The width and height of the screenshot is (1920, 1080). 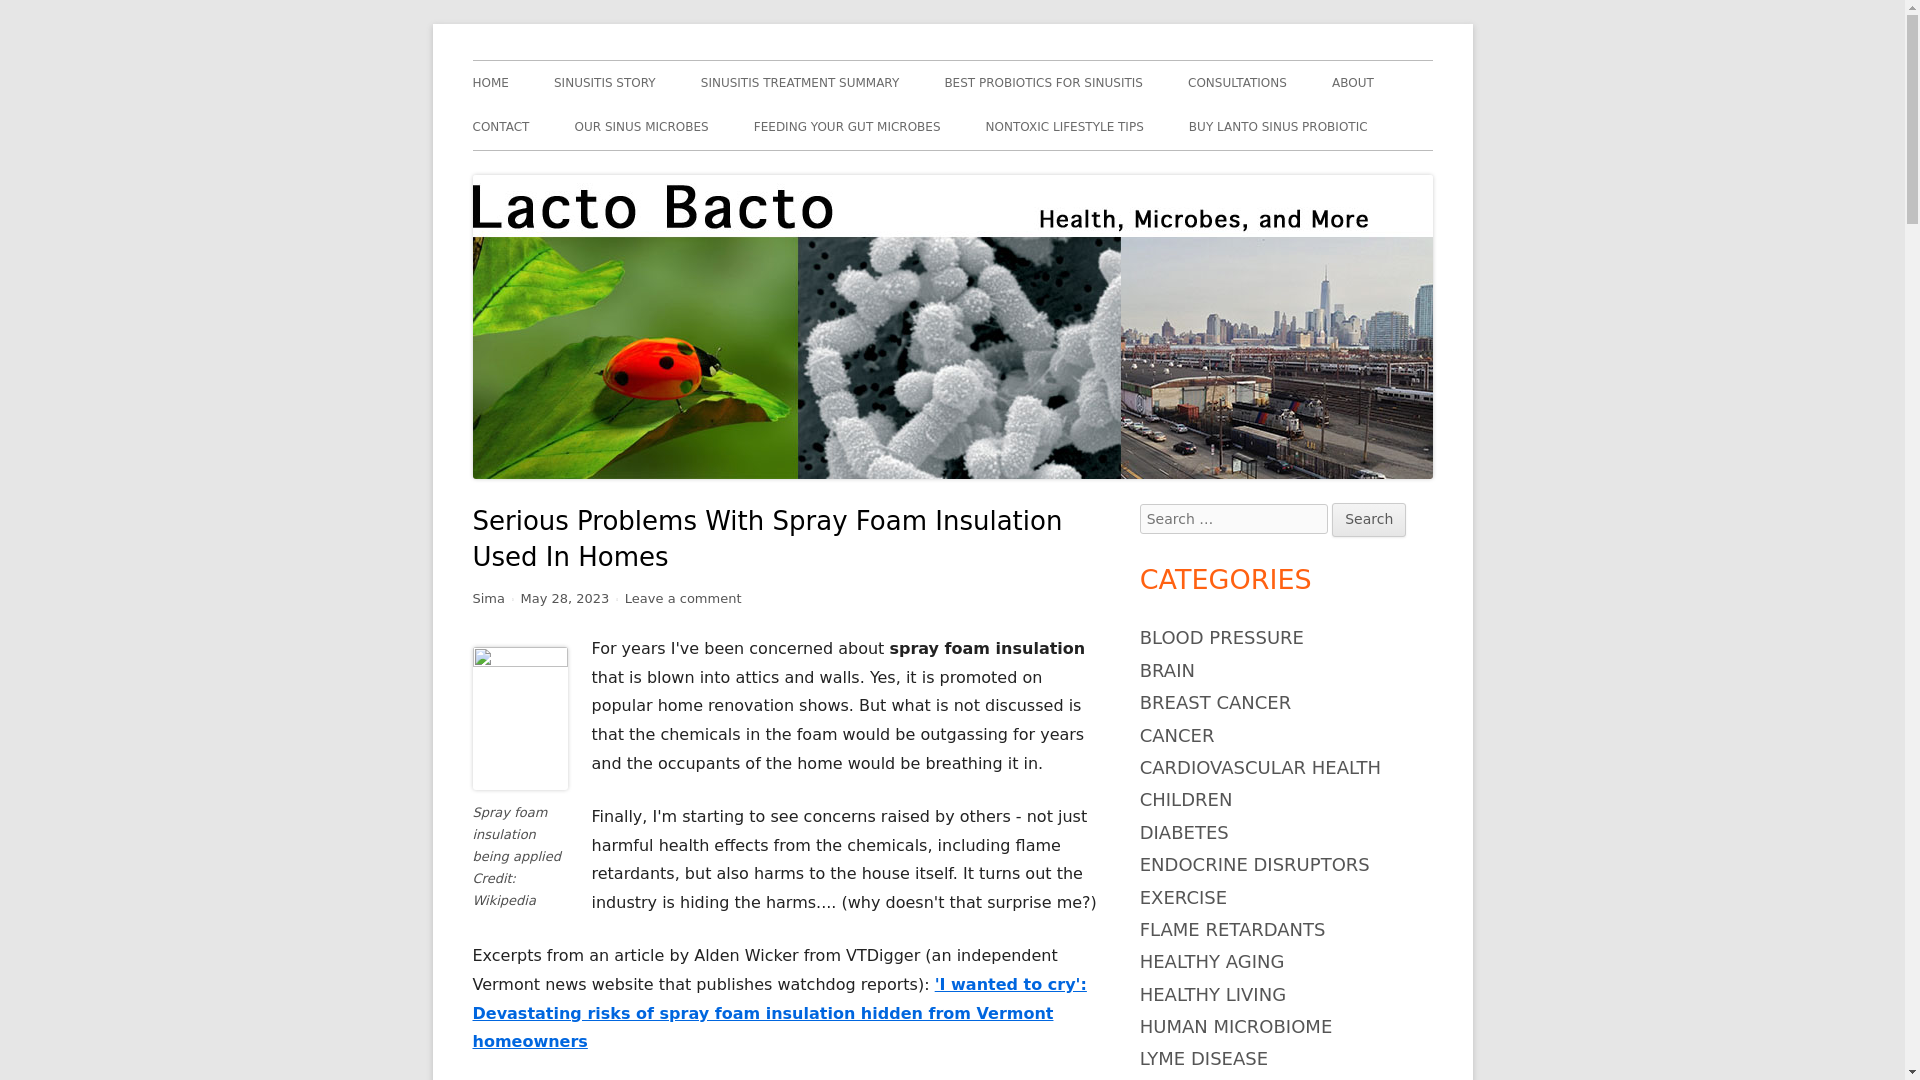 I want to click on Search, so click(x=1368, y=520).